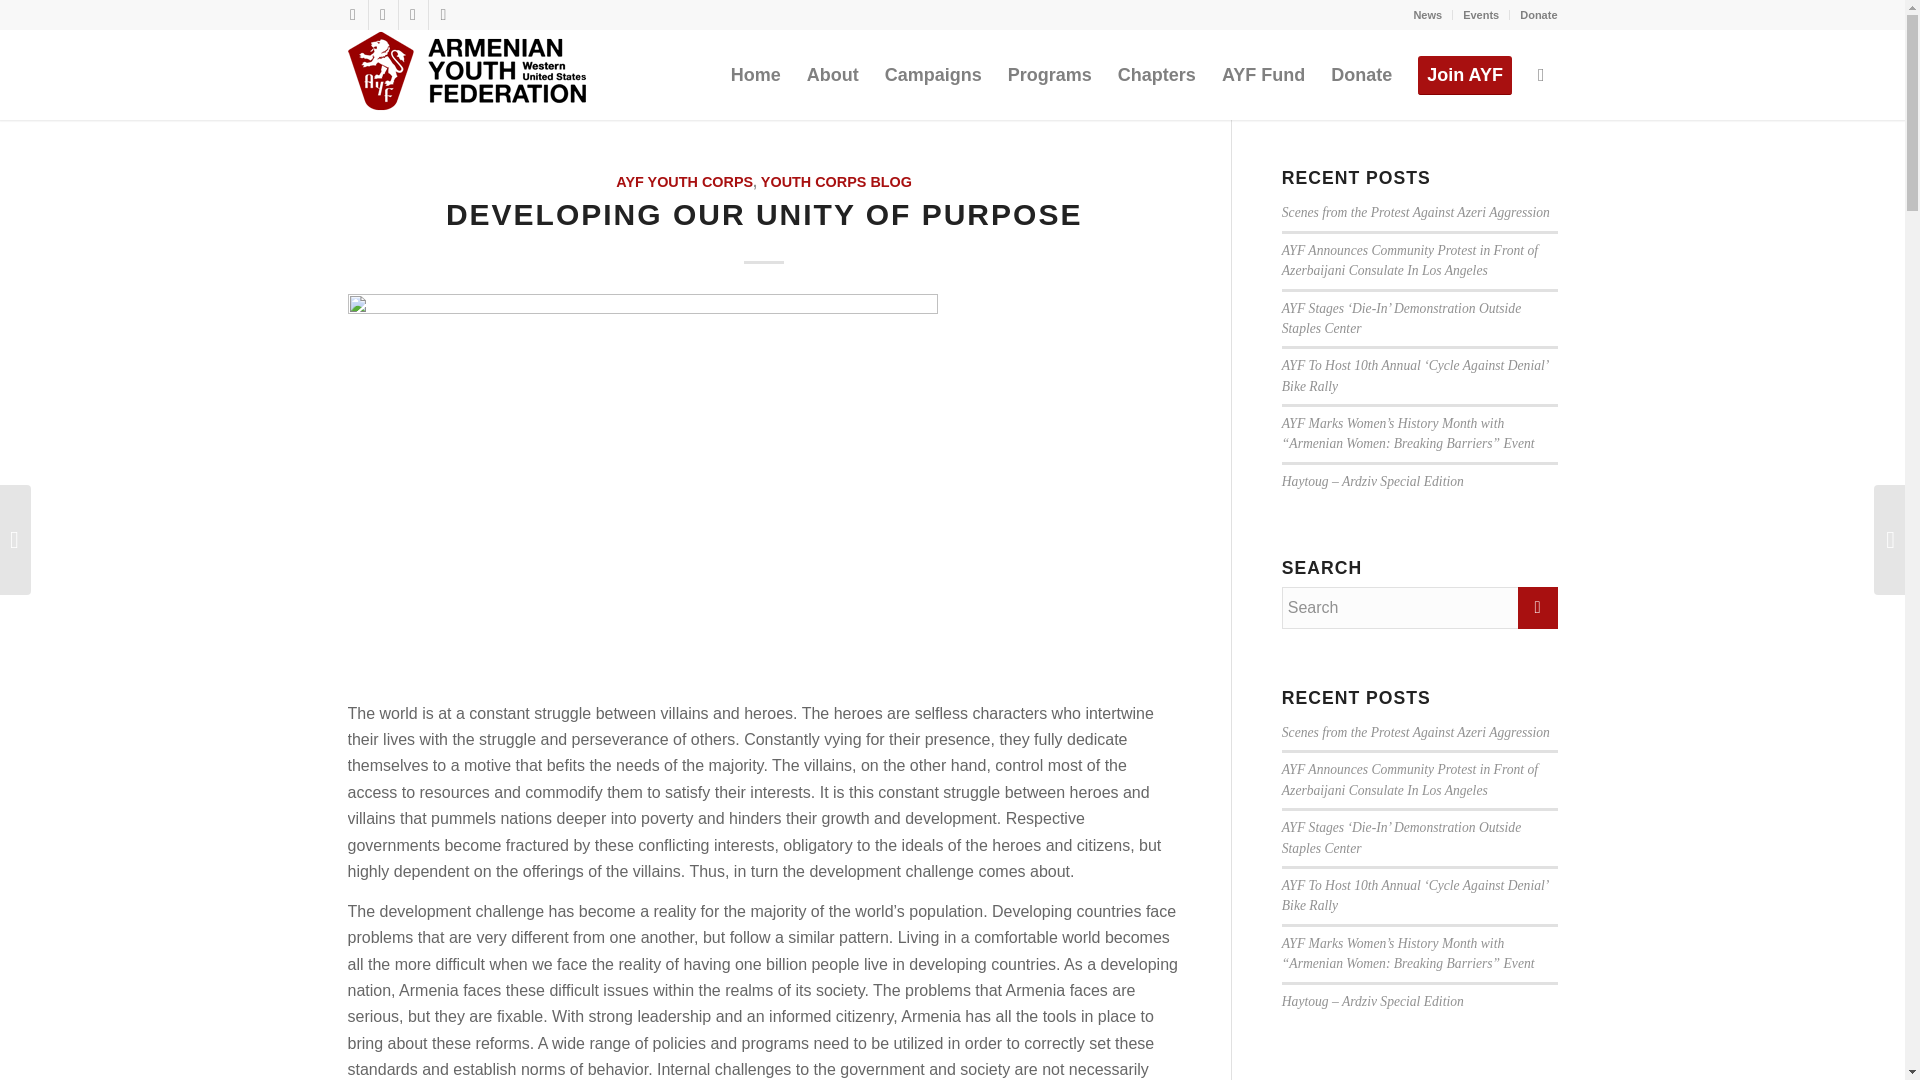 This screenshot has width=1920, height=1080. Describe the element at coordinates (764, 214) in the screenshot. I see `DEVELOPING OUR UNITY OF PURPOSE` at that location.